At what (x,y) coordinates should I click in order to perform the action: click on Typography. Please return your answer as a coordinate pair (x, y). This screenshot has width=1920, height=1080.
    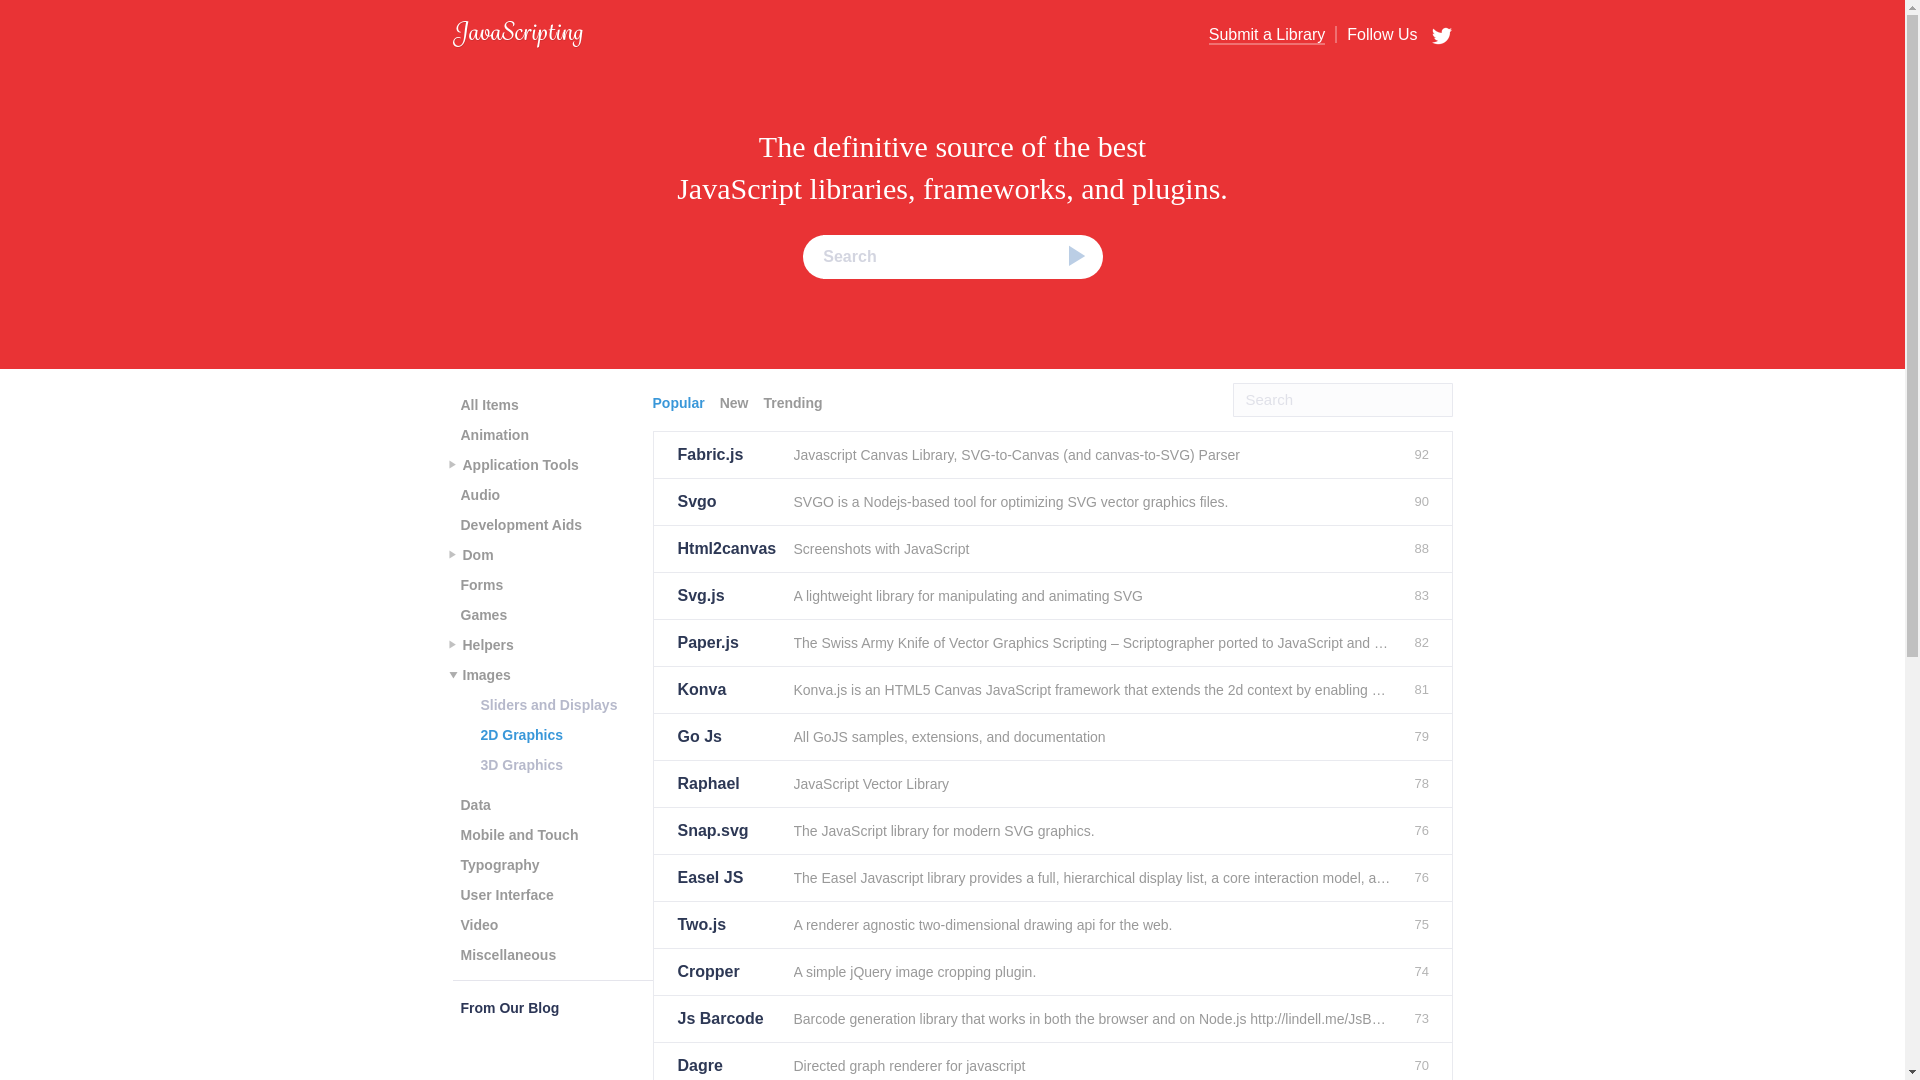
    Looking at the image, I should click on (499, 864).